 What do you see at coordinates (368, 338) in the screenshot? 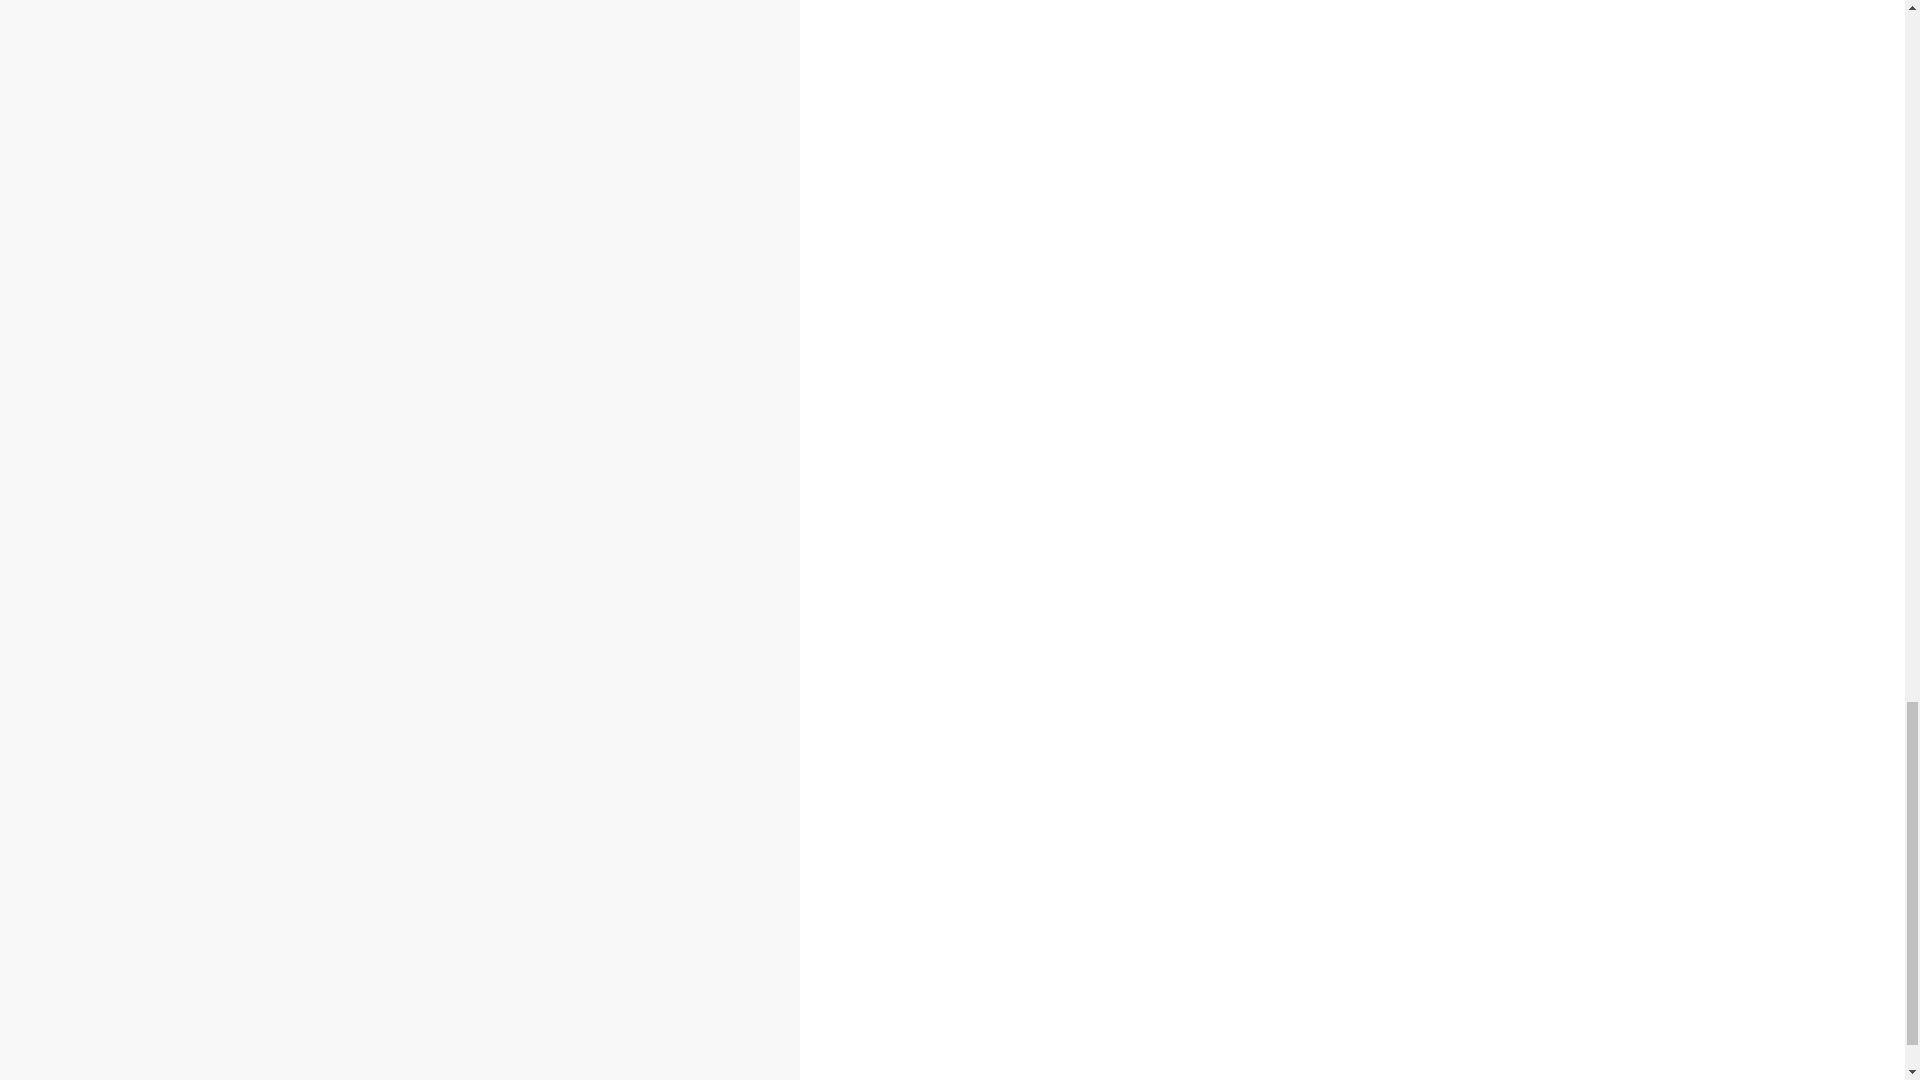
I see `January 2024` at bounding box center [368, 338].